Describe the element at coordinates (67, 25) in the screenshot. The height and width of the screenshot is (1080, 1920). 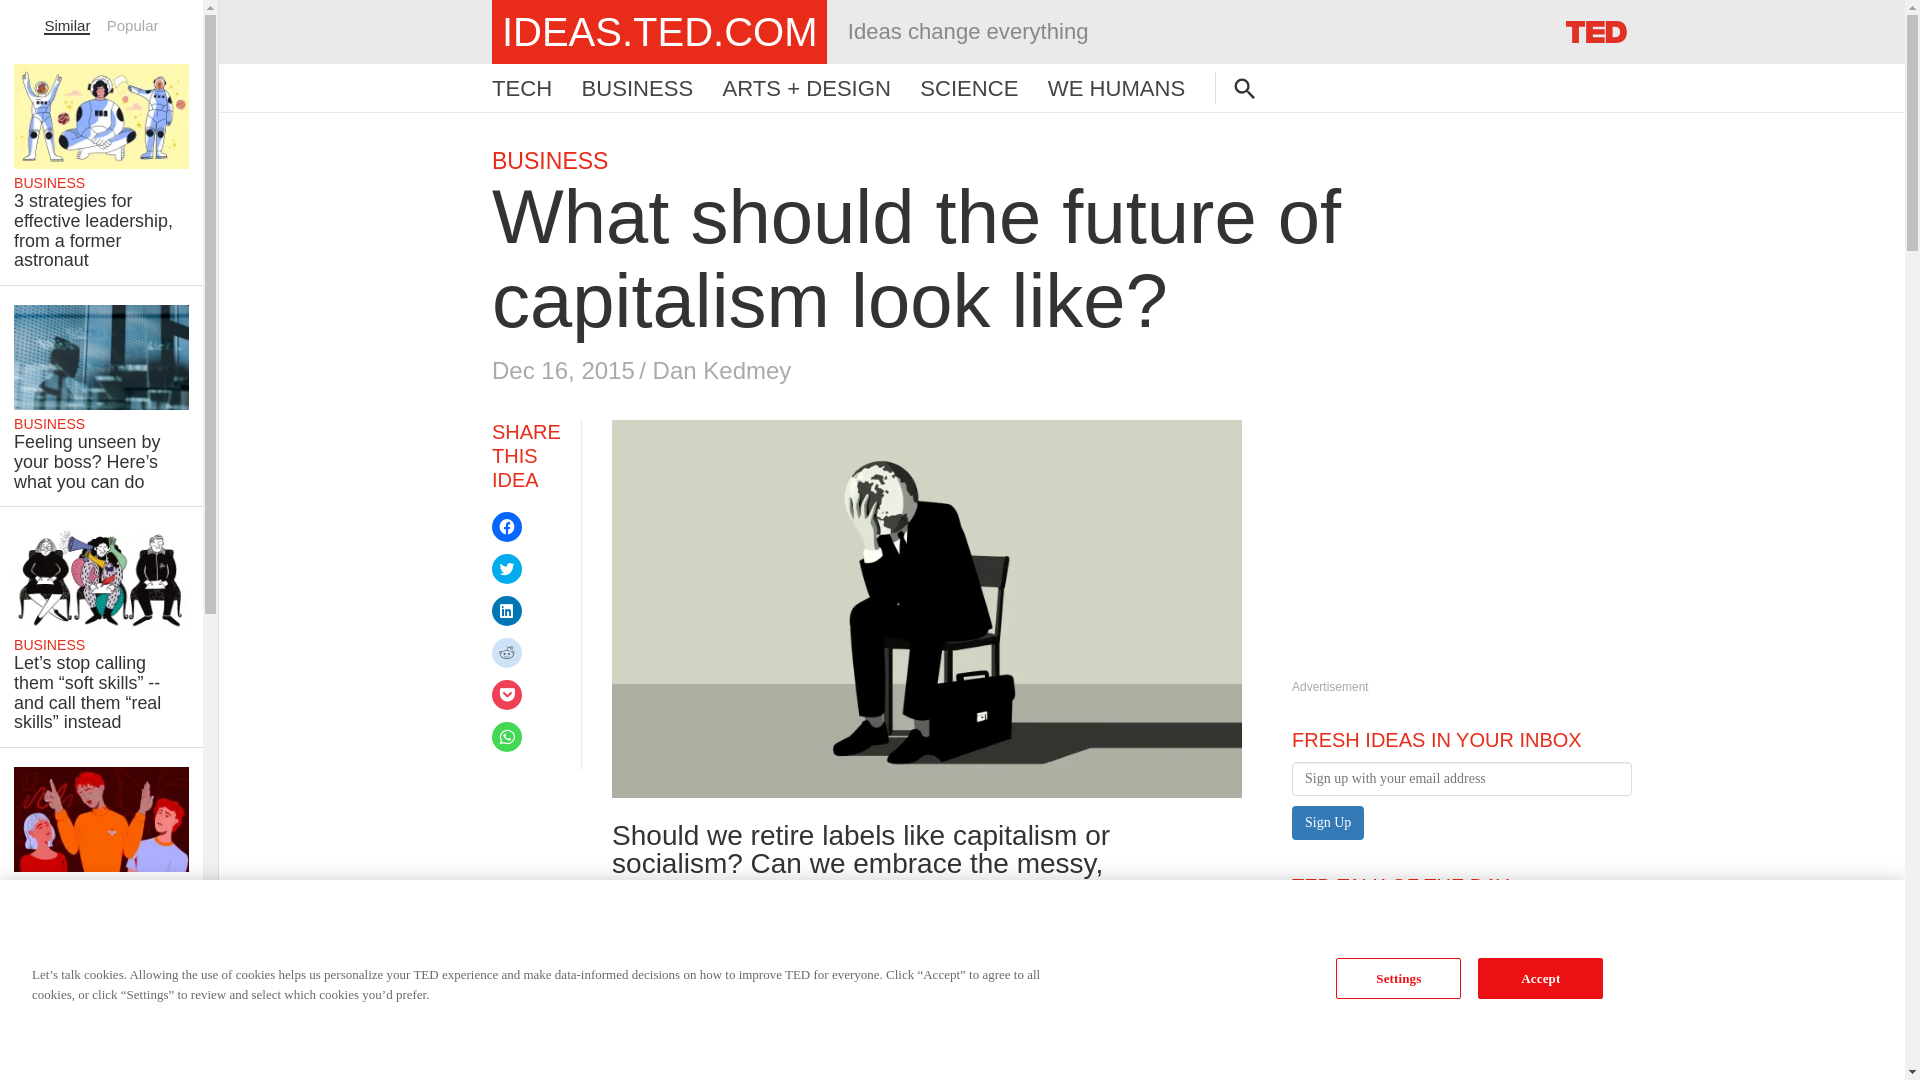
I see `Similar` at that location.